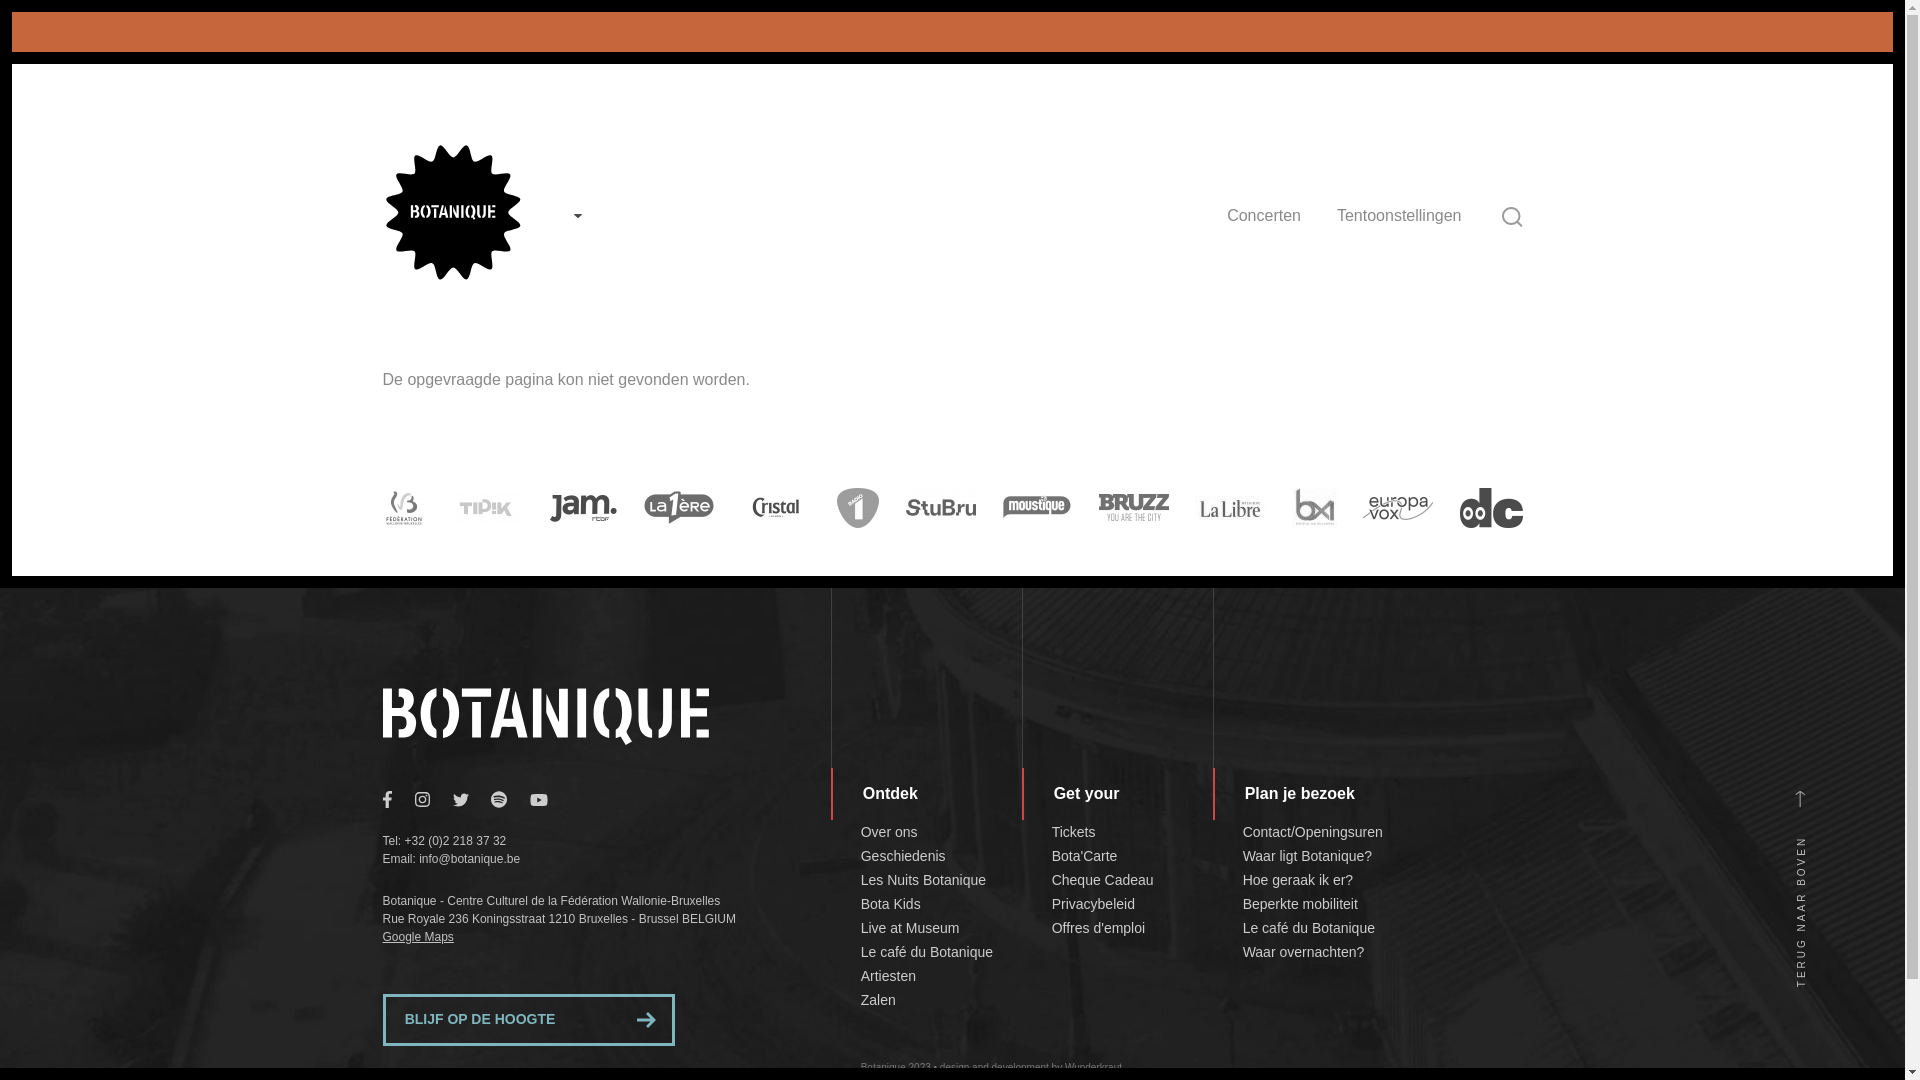 This screenshot has width=1920, height=1080. Describe the element at coordinates (510, 798) in the screenshot. I see `spotify` at that location.